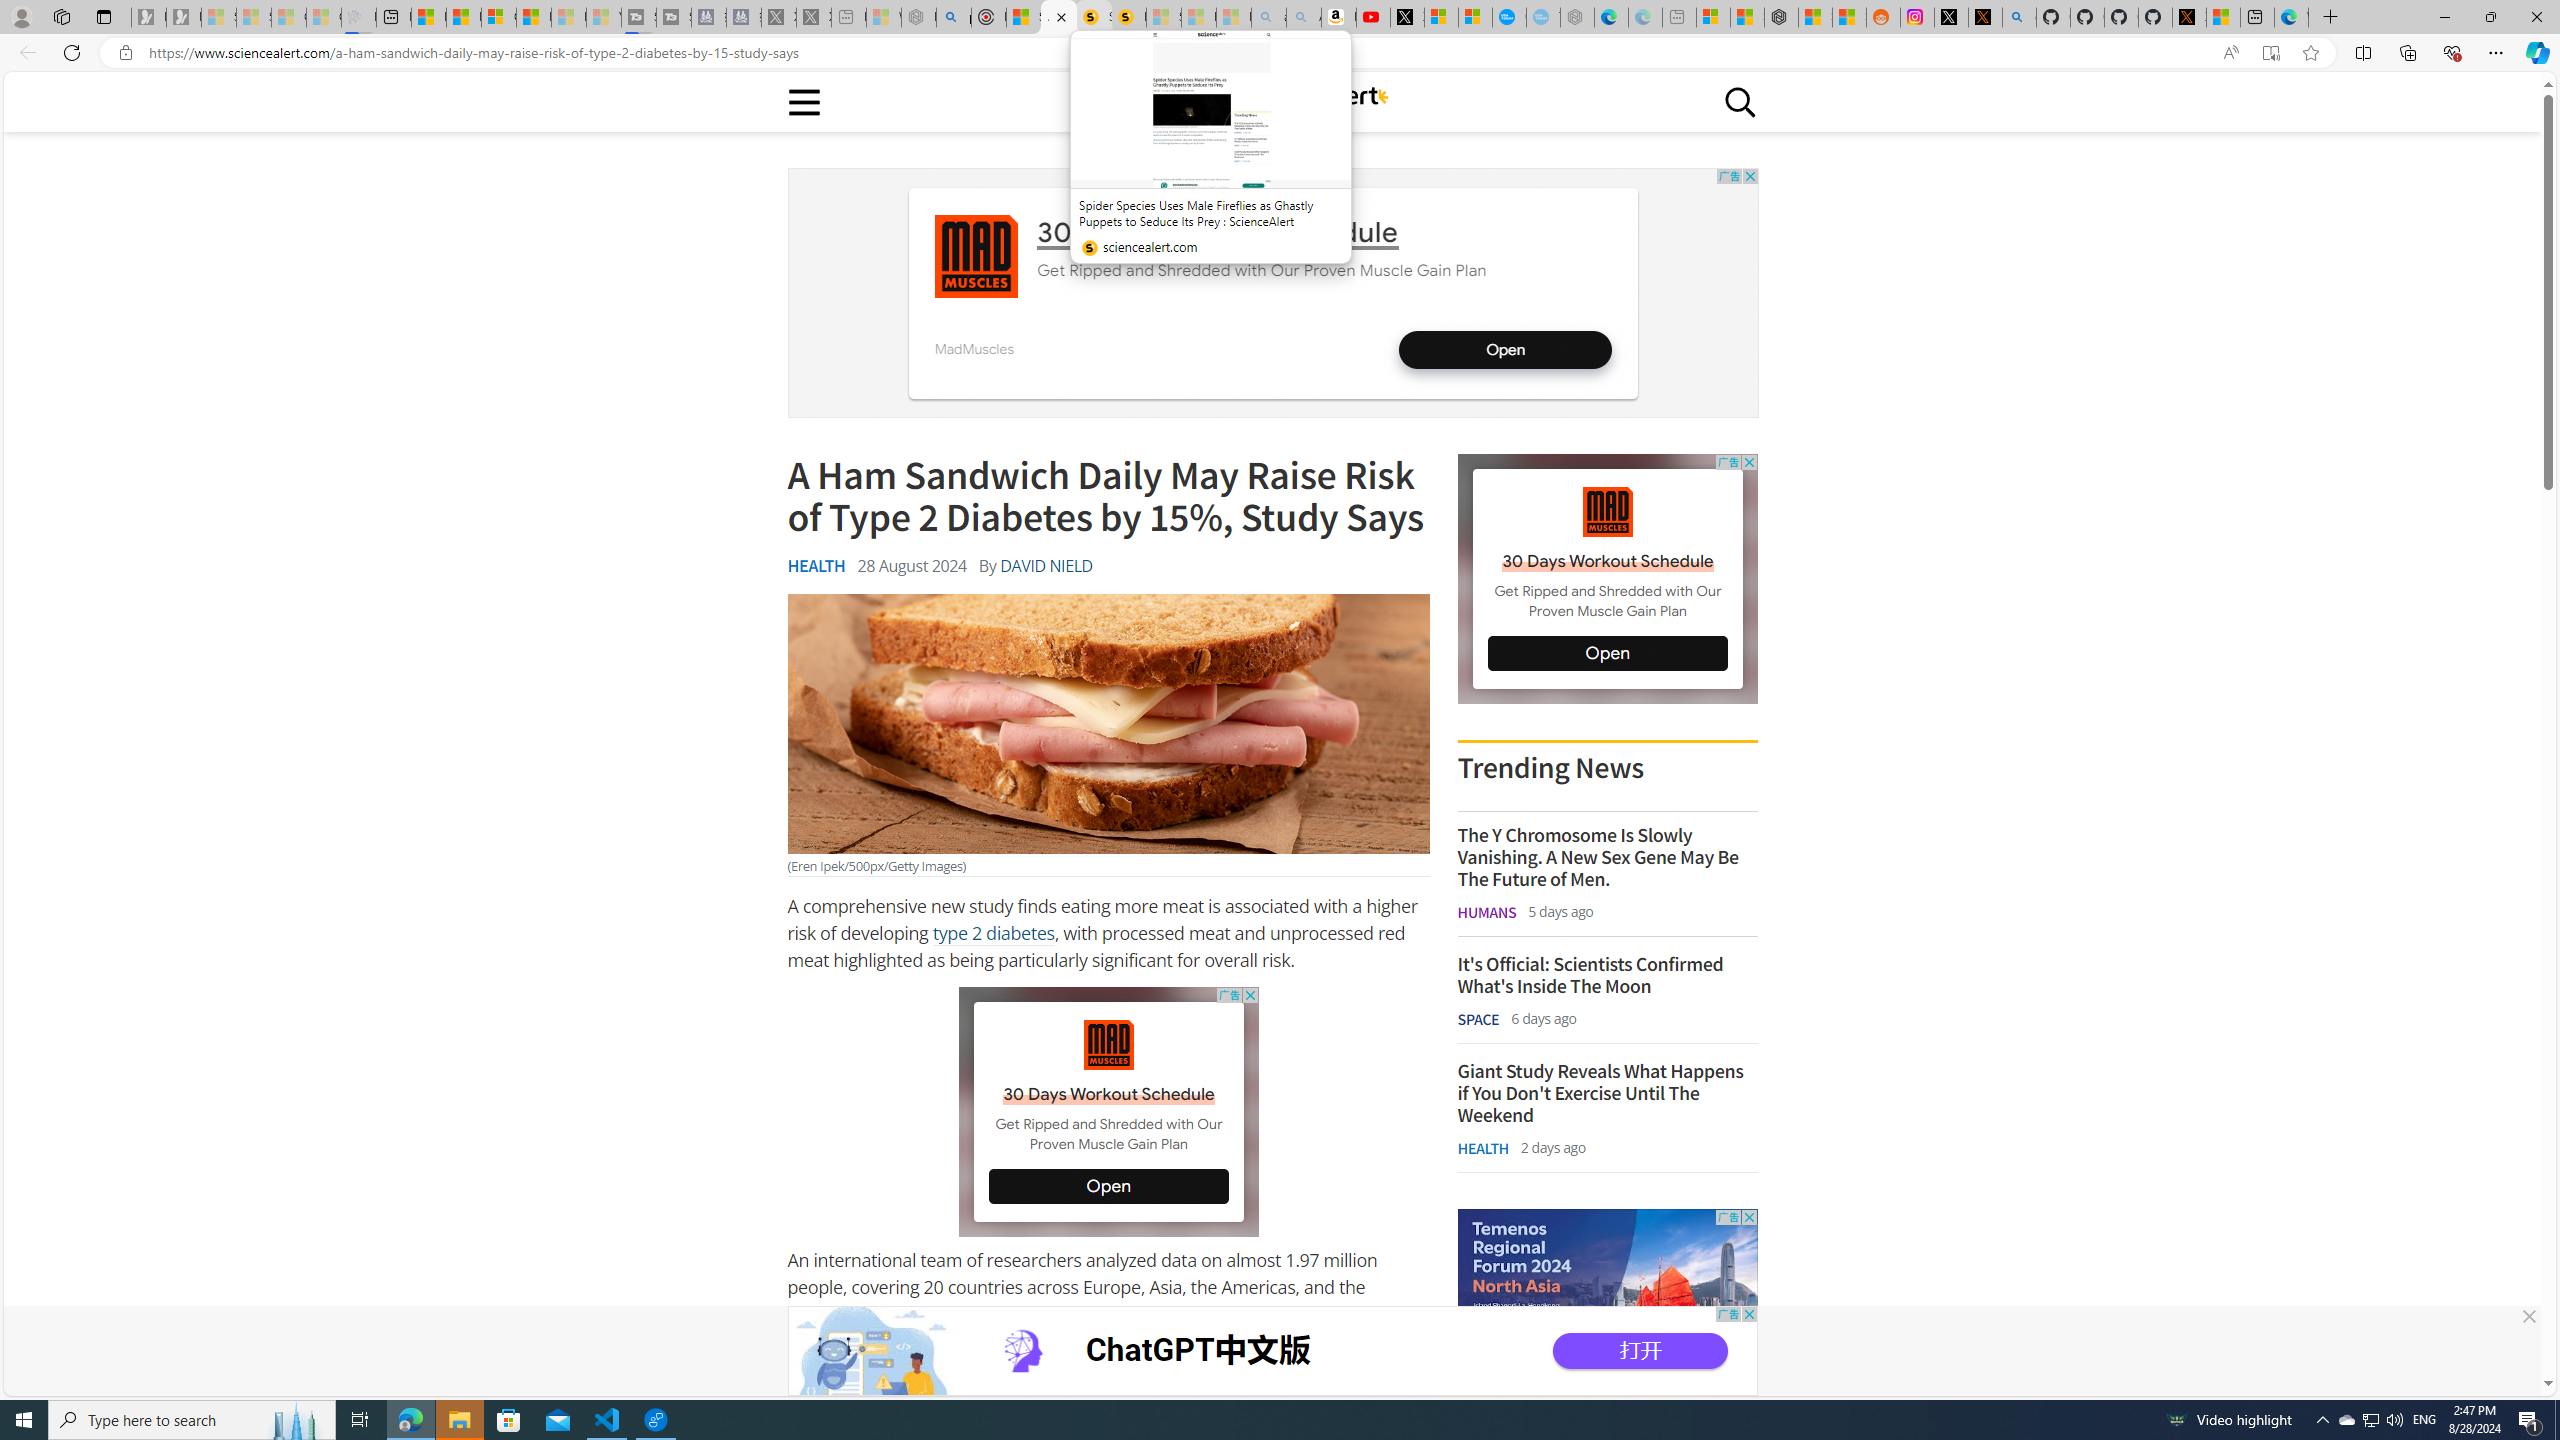 The image size is (2560, 1440). I want to click on Amazon Echo Dot PNG - Search Images - Sleeping, so click(1304, 17).